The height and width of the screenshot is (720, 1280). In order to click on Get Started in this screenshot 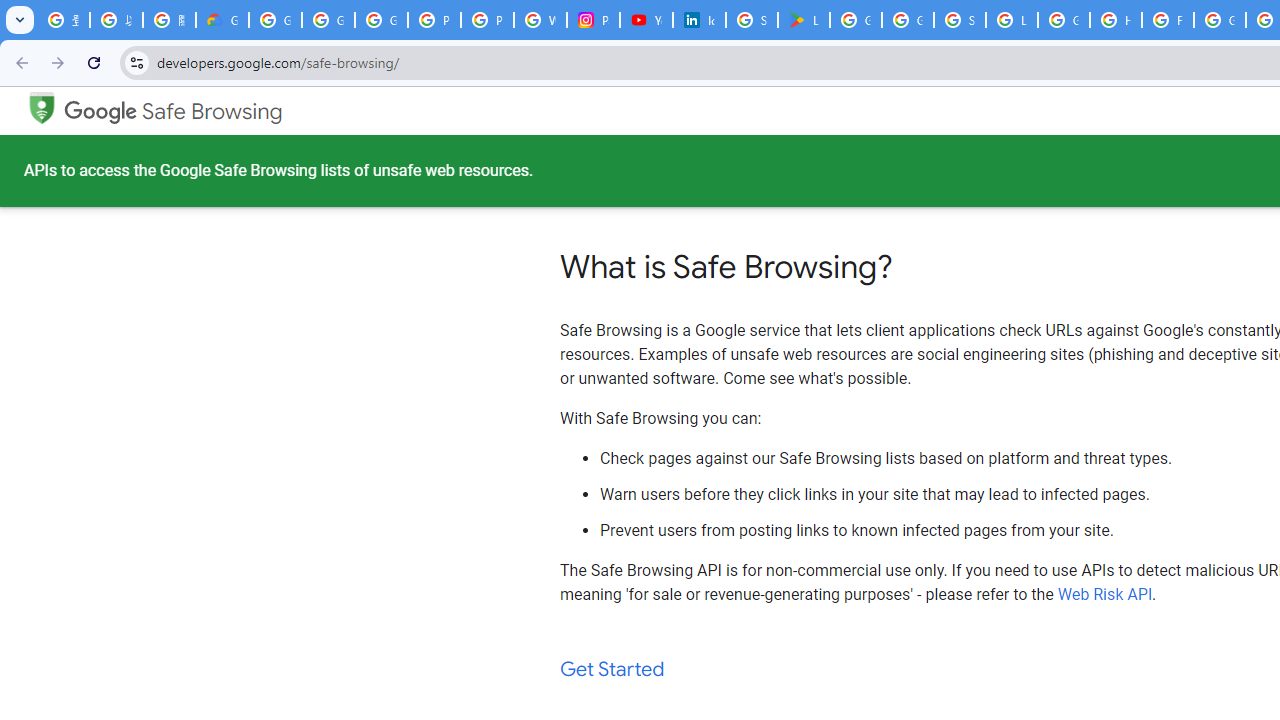, I will do `click(612, 670)`.